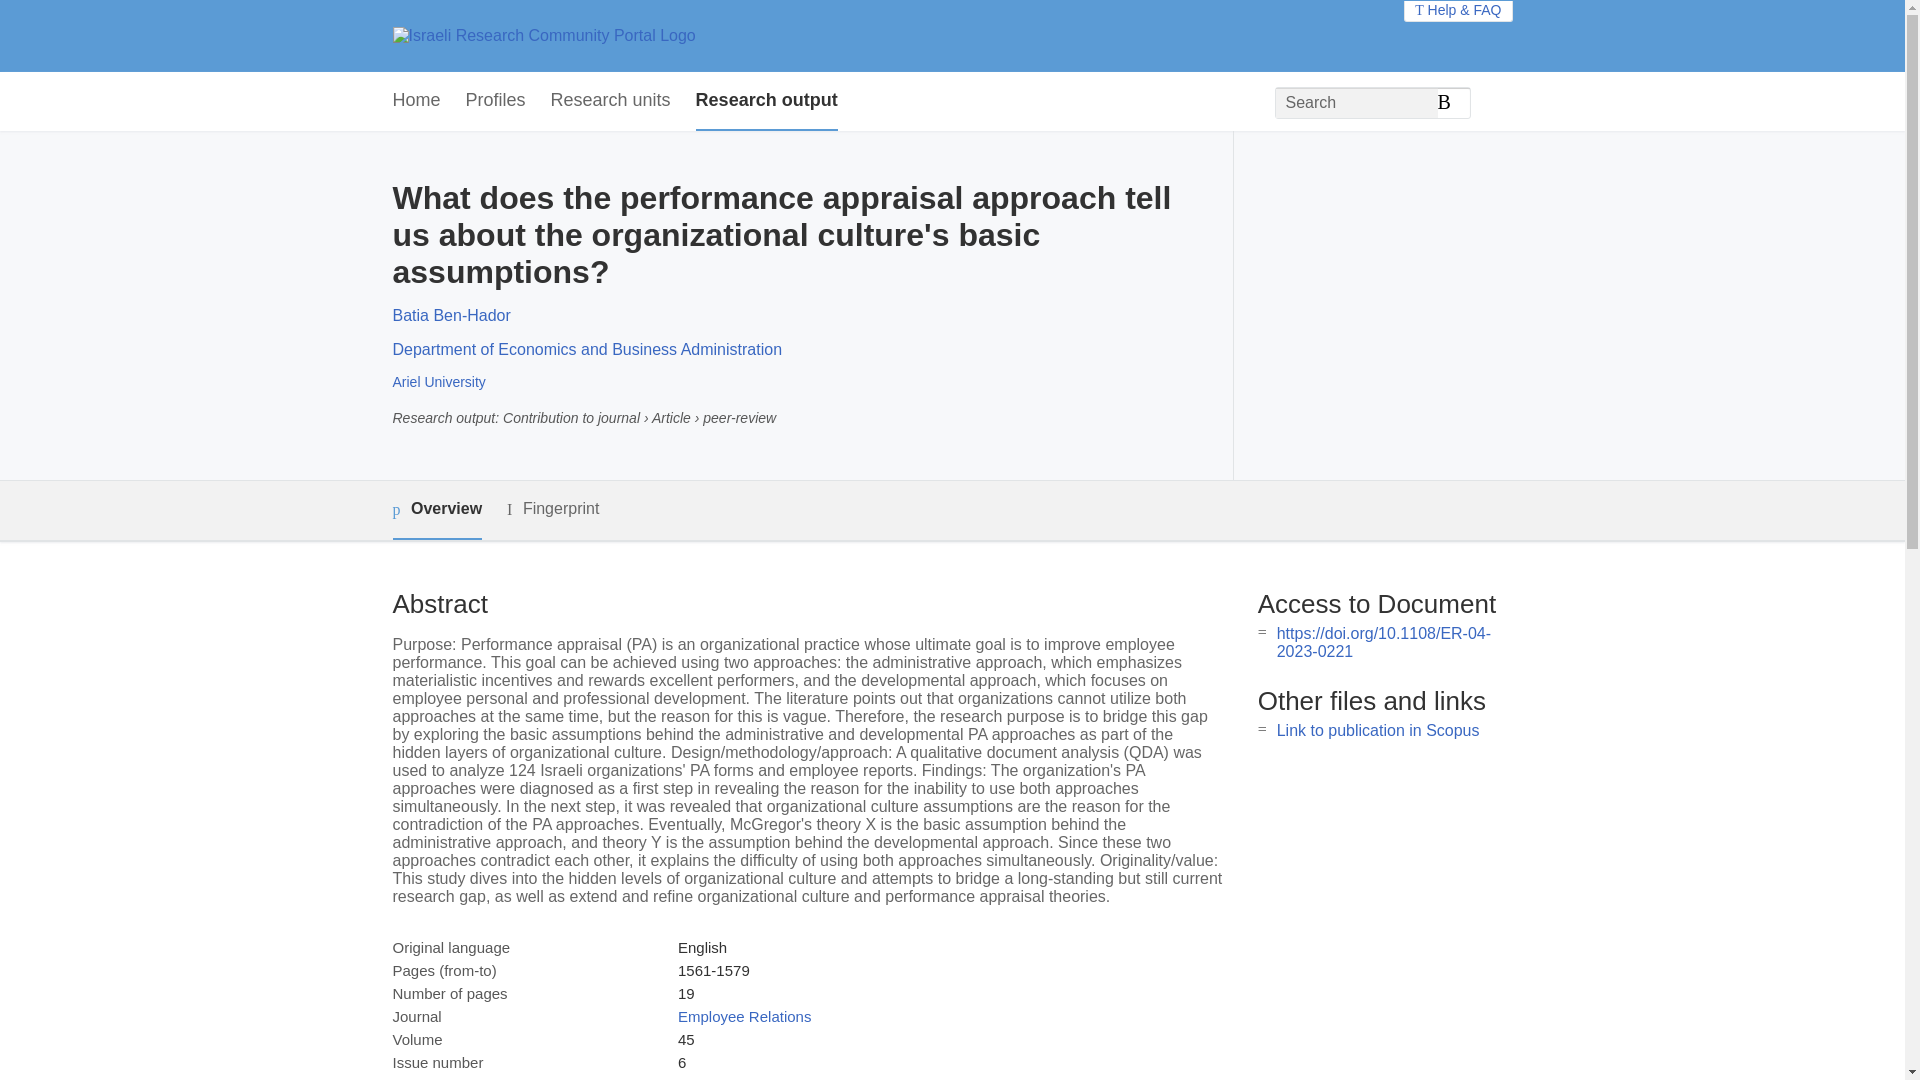 The height and width of the screenshot is (1080, 1920). What do you see at coordinates (766, 101) in the screenshot?
I see `Research output` at bounding box center [766, 101].